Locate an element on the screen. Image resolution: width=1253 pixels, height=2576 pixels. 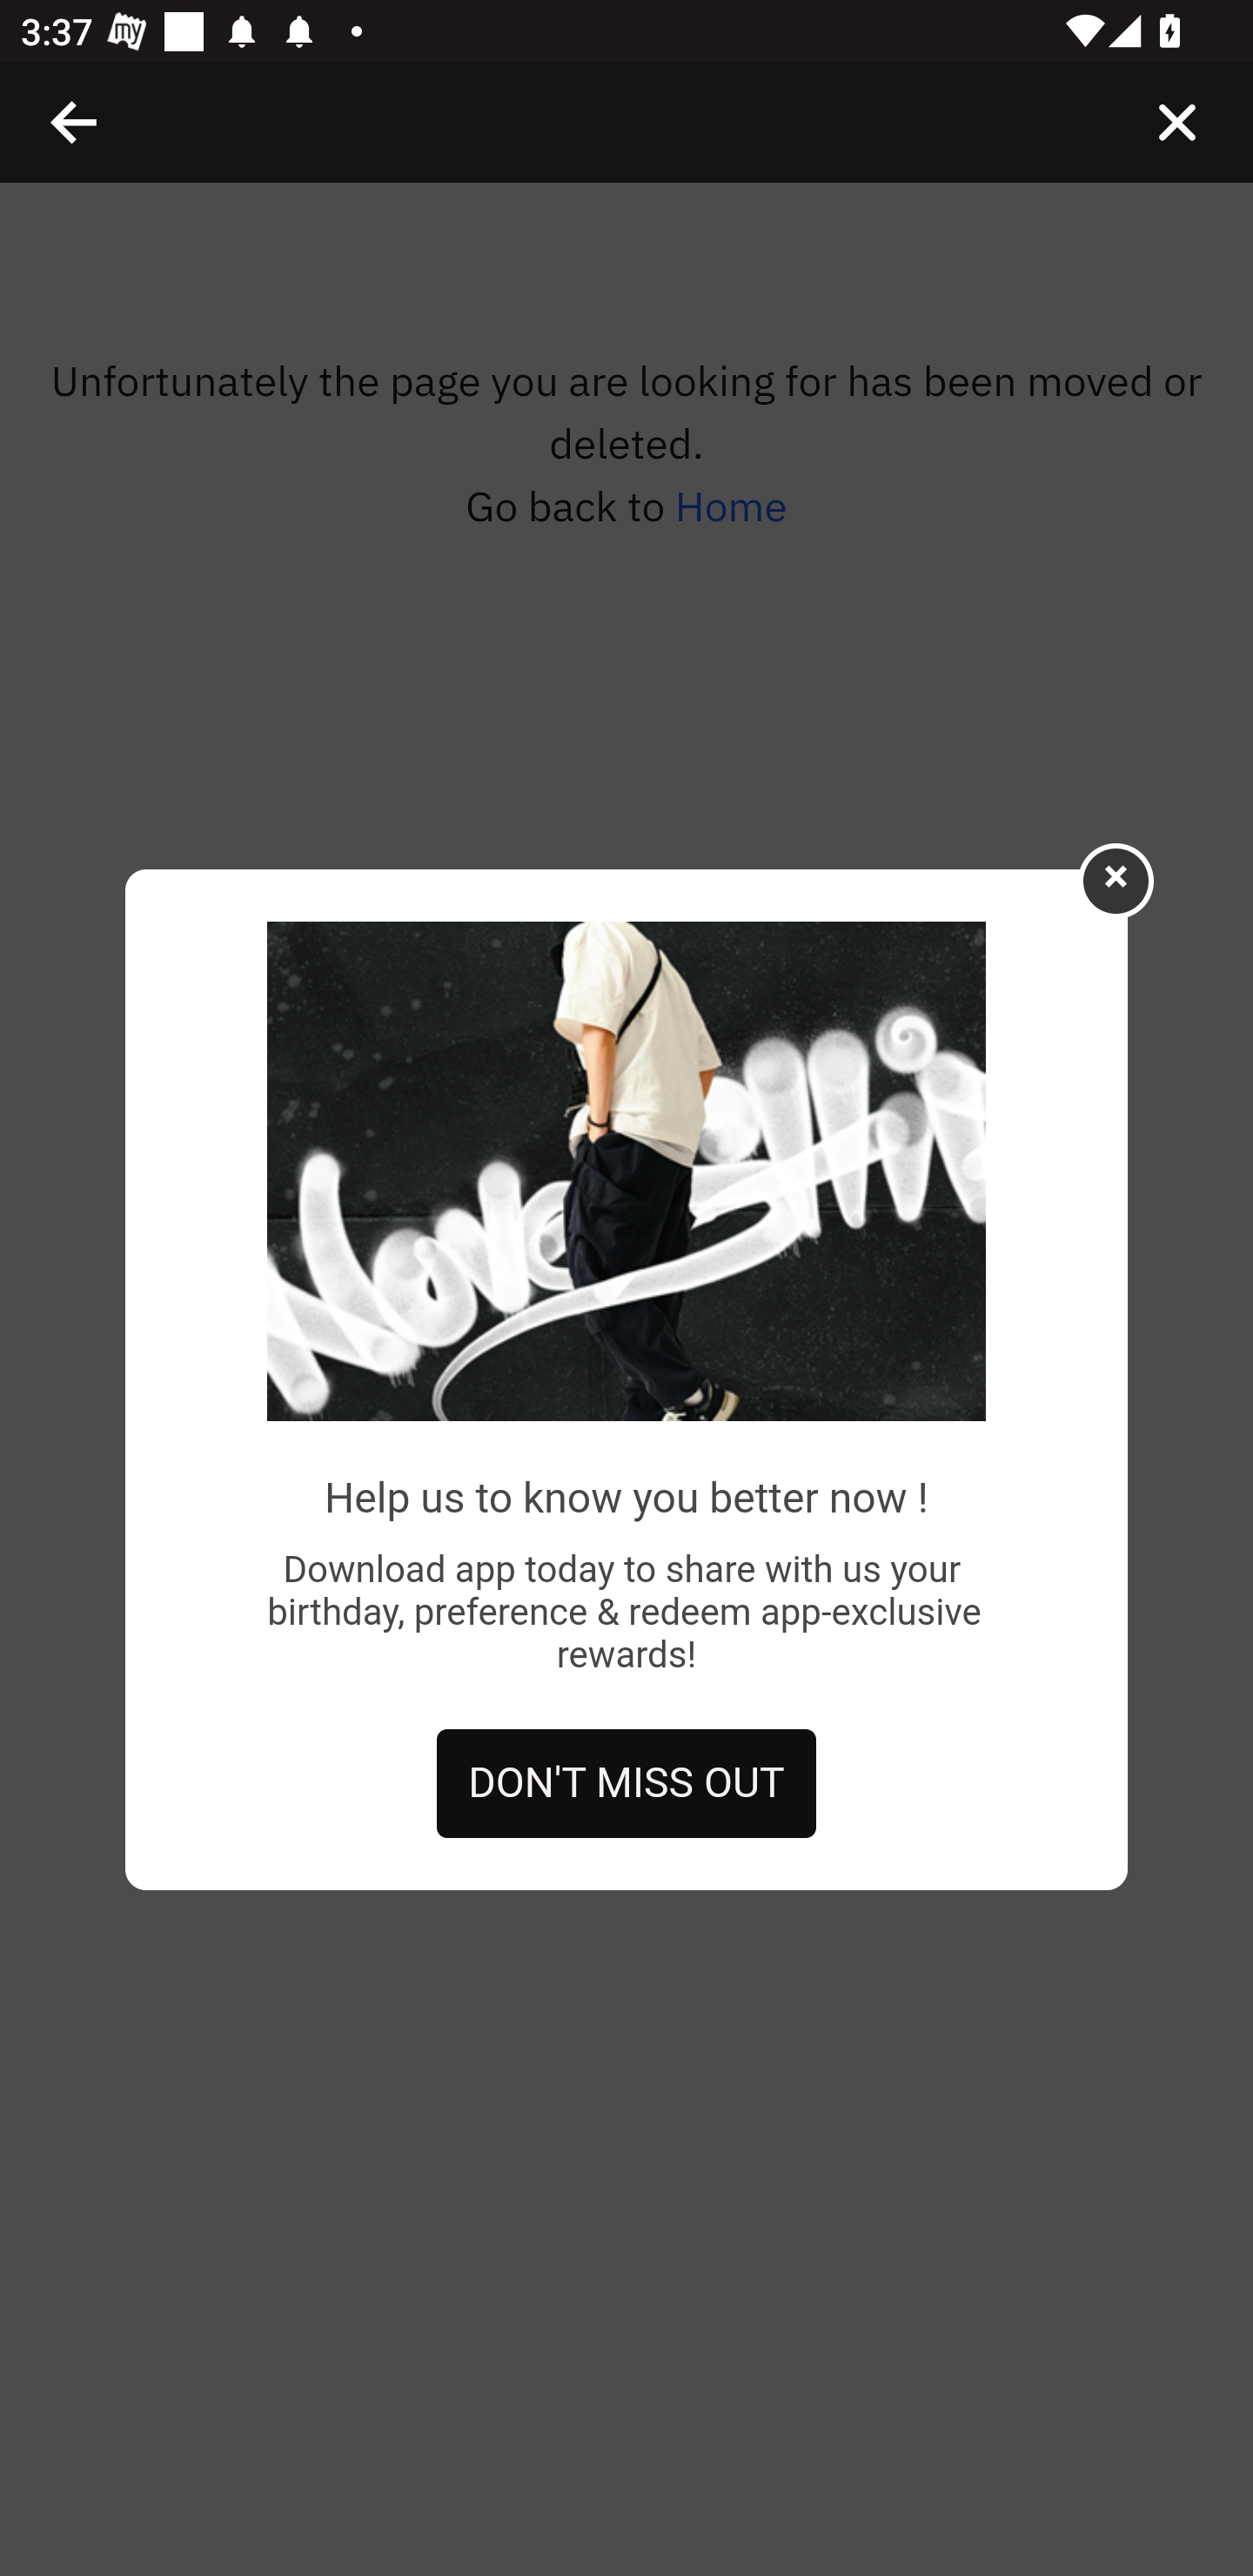
× is located at coordinates (1116, 879).